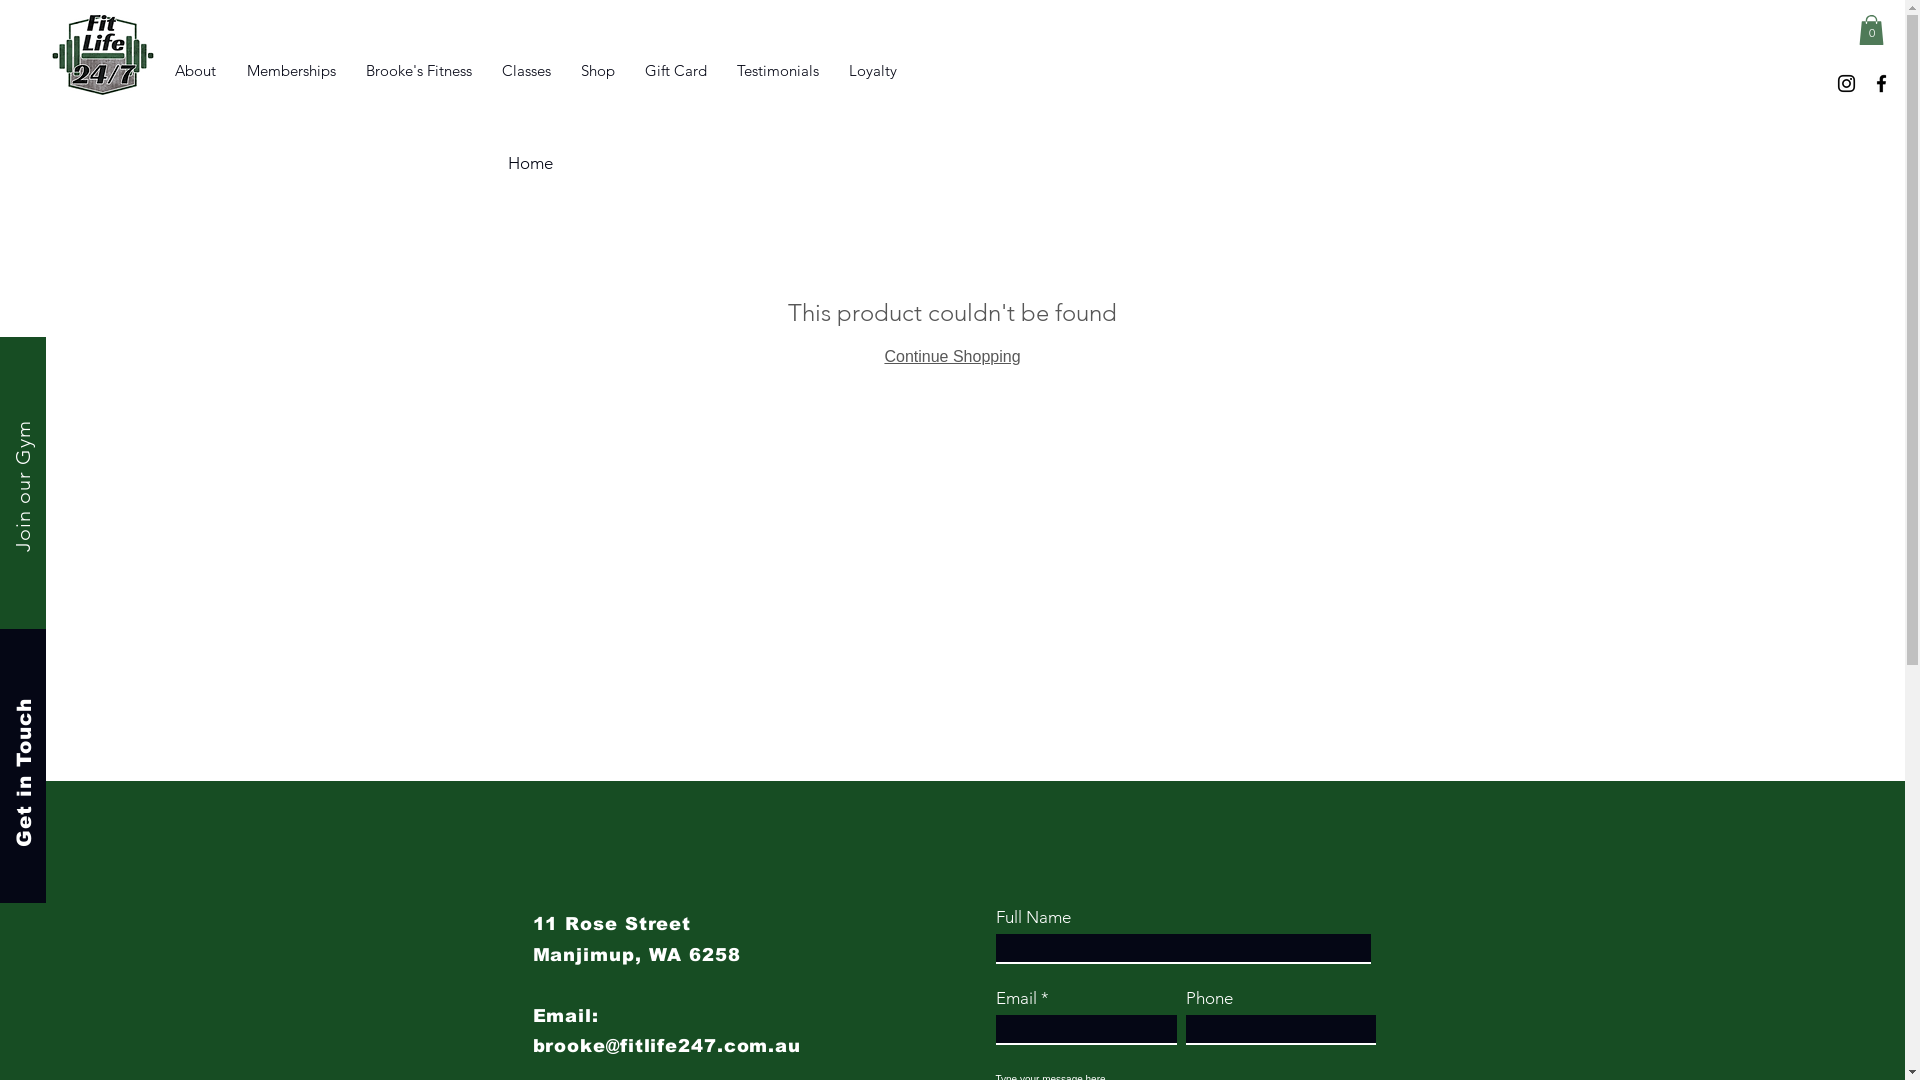  I want to click on Memberships, so click(291, 71).